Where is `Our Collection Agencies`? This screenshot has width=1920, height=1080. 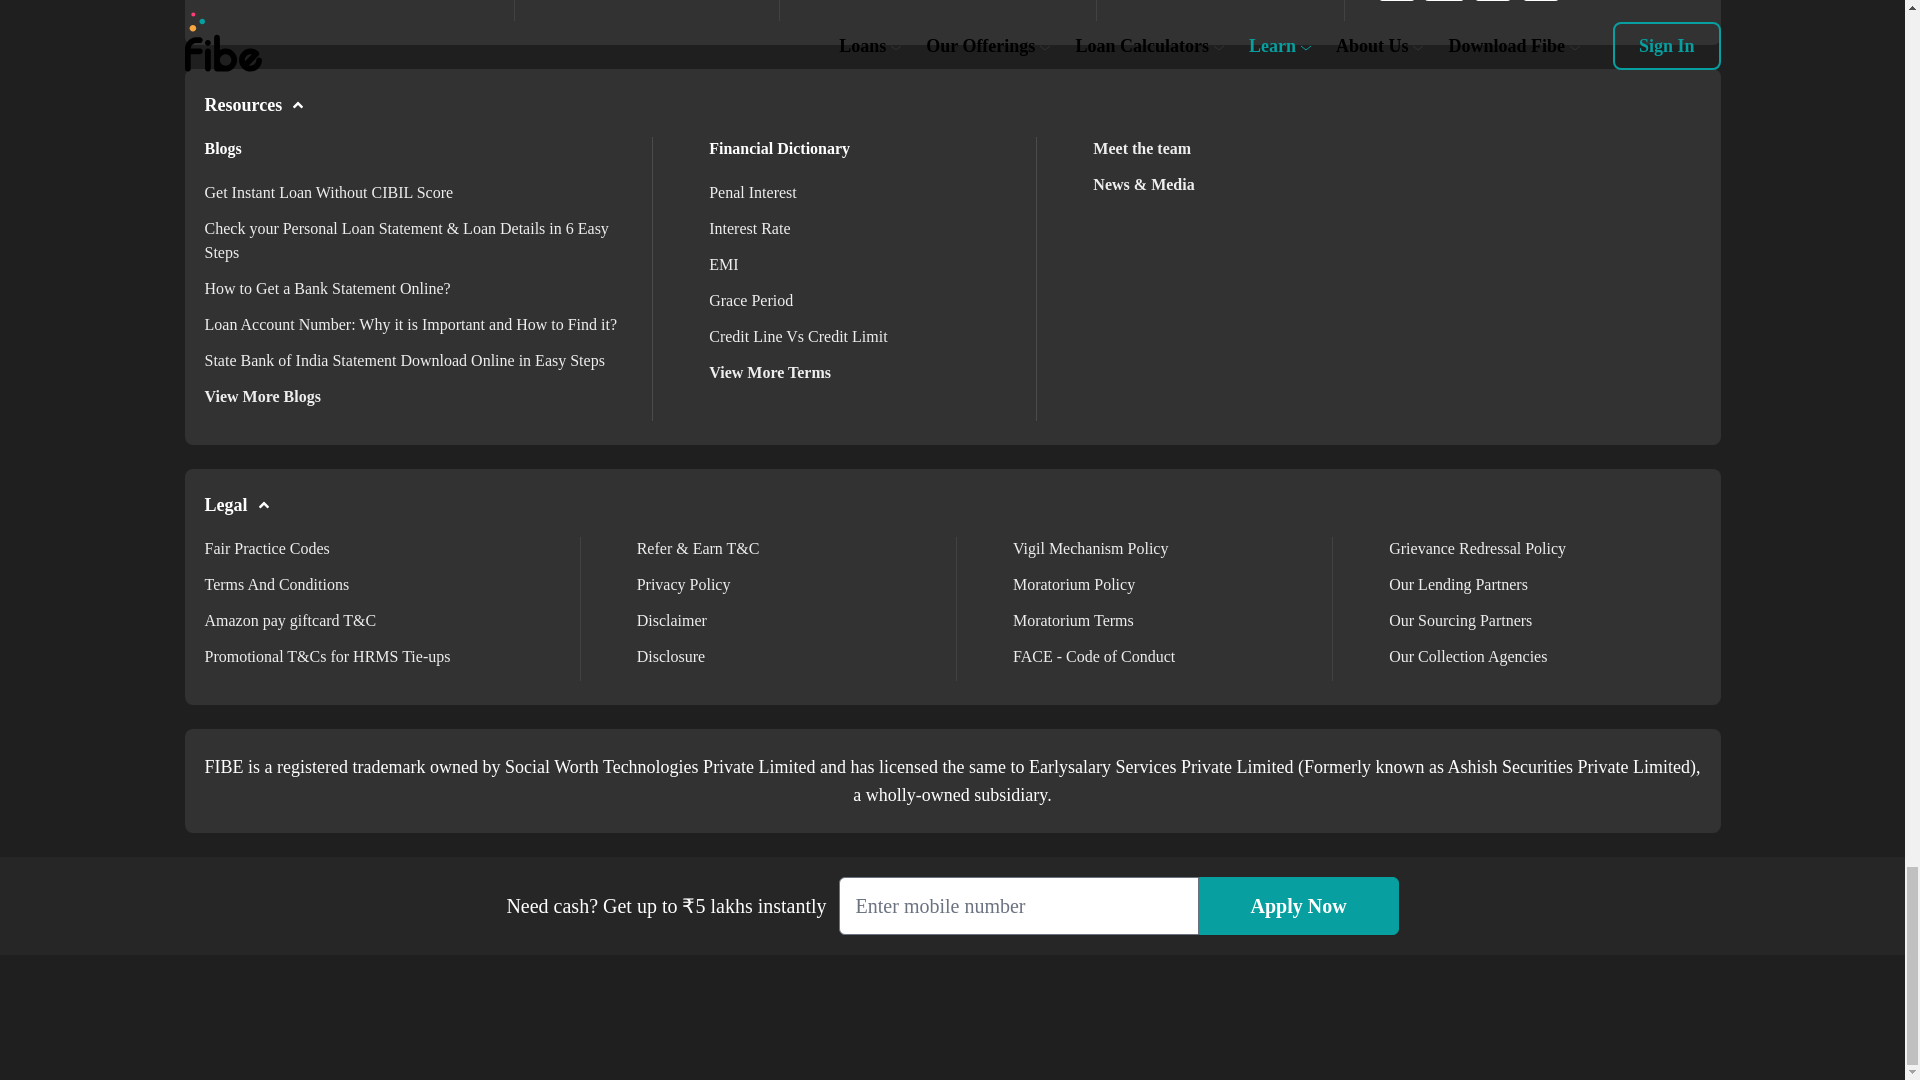 Our Collection Agencies is located at coordinates (1468, 656).